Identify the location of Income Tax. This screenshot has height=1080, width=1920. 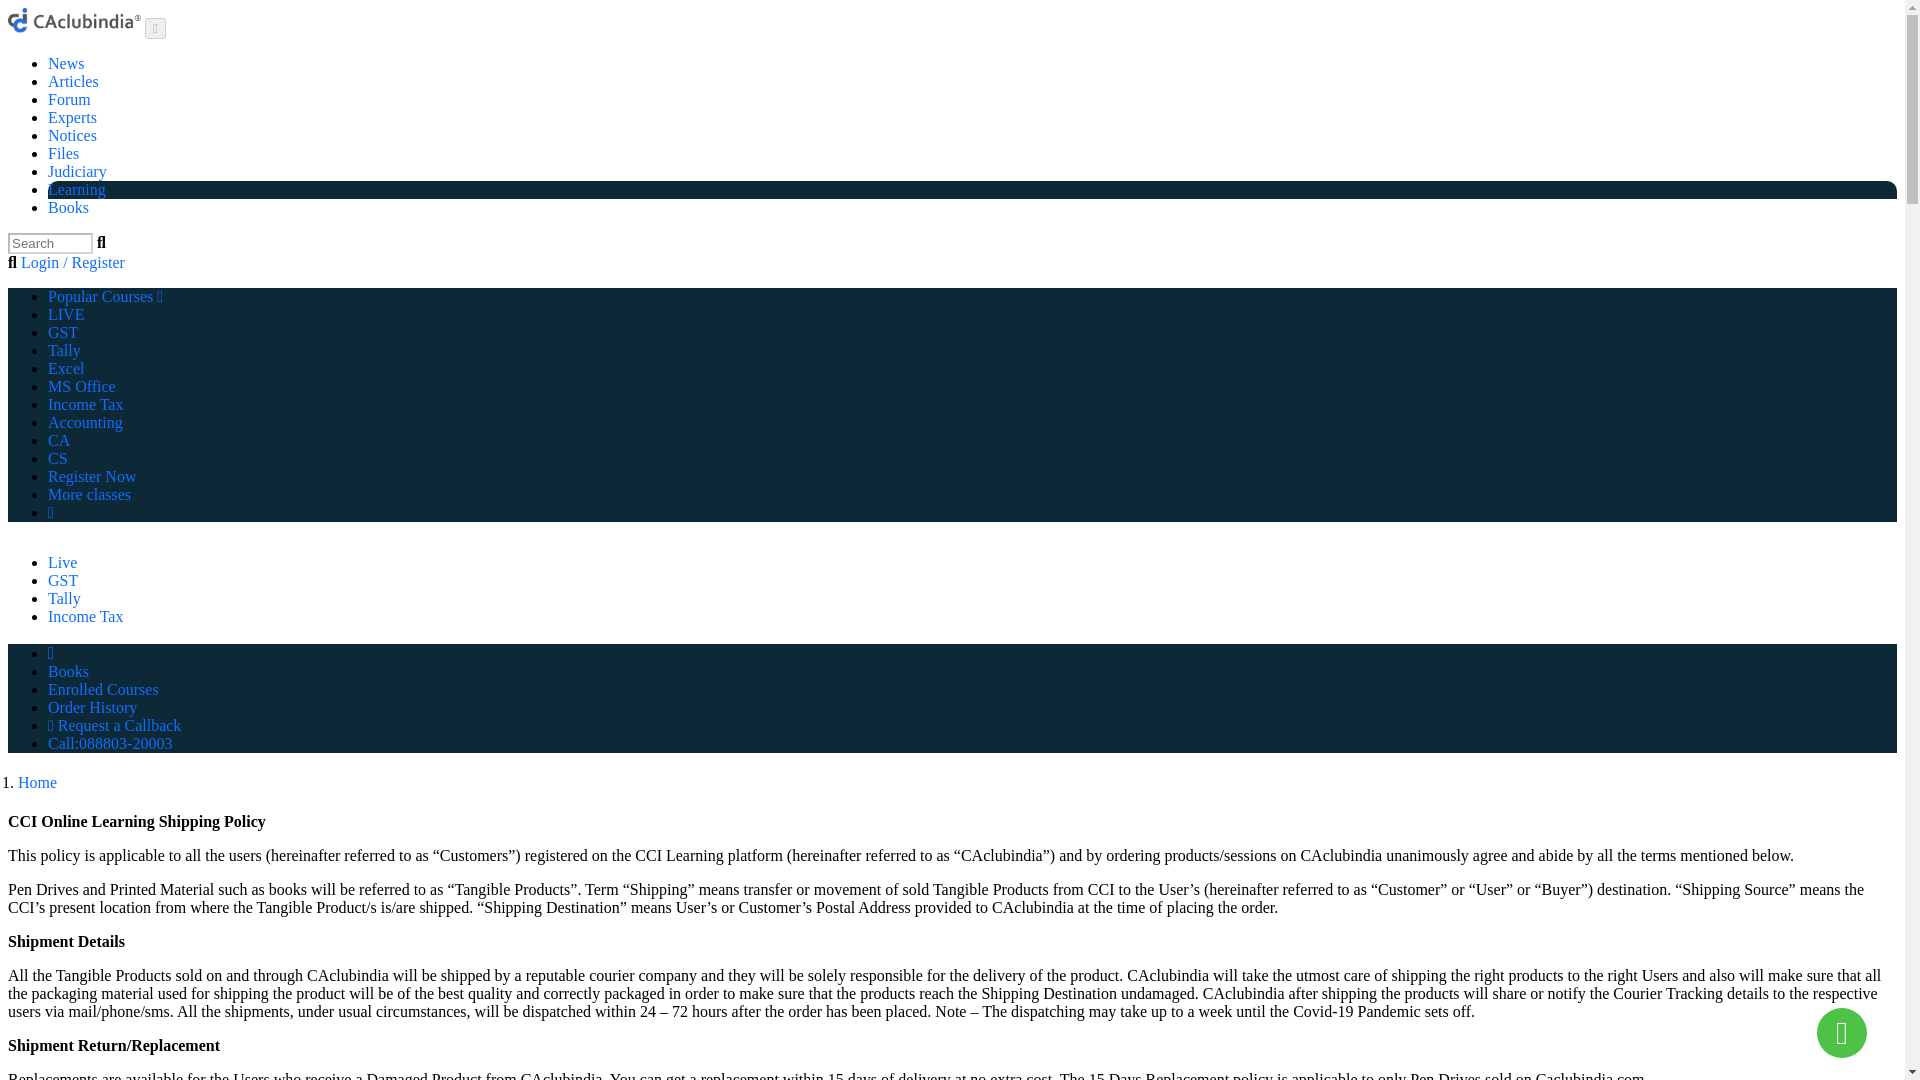
(85, 616).